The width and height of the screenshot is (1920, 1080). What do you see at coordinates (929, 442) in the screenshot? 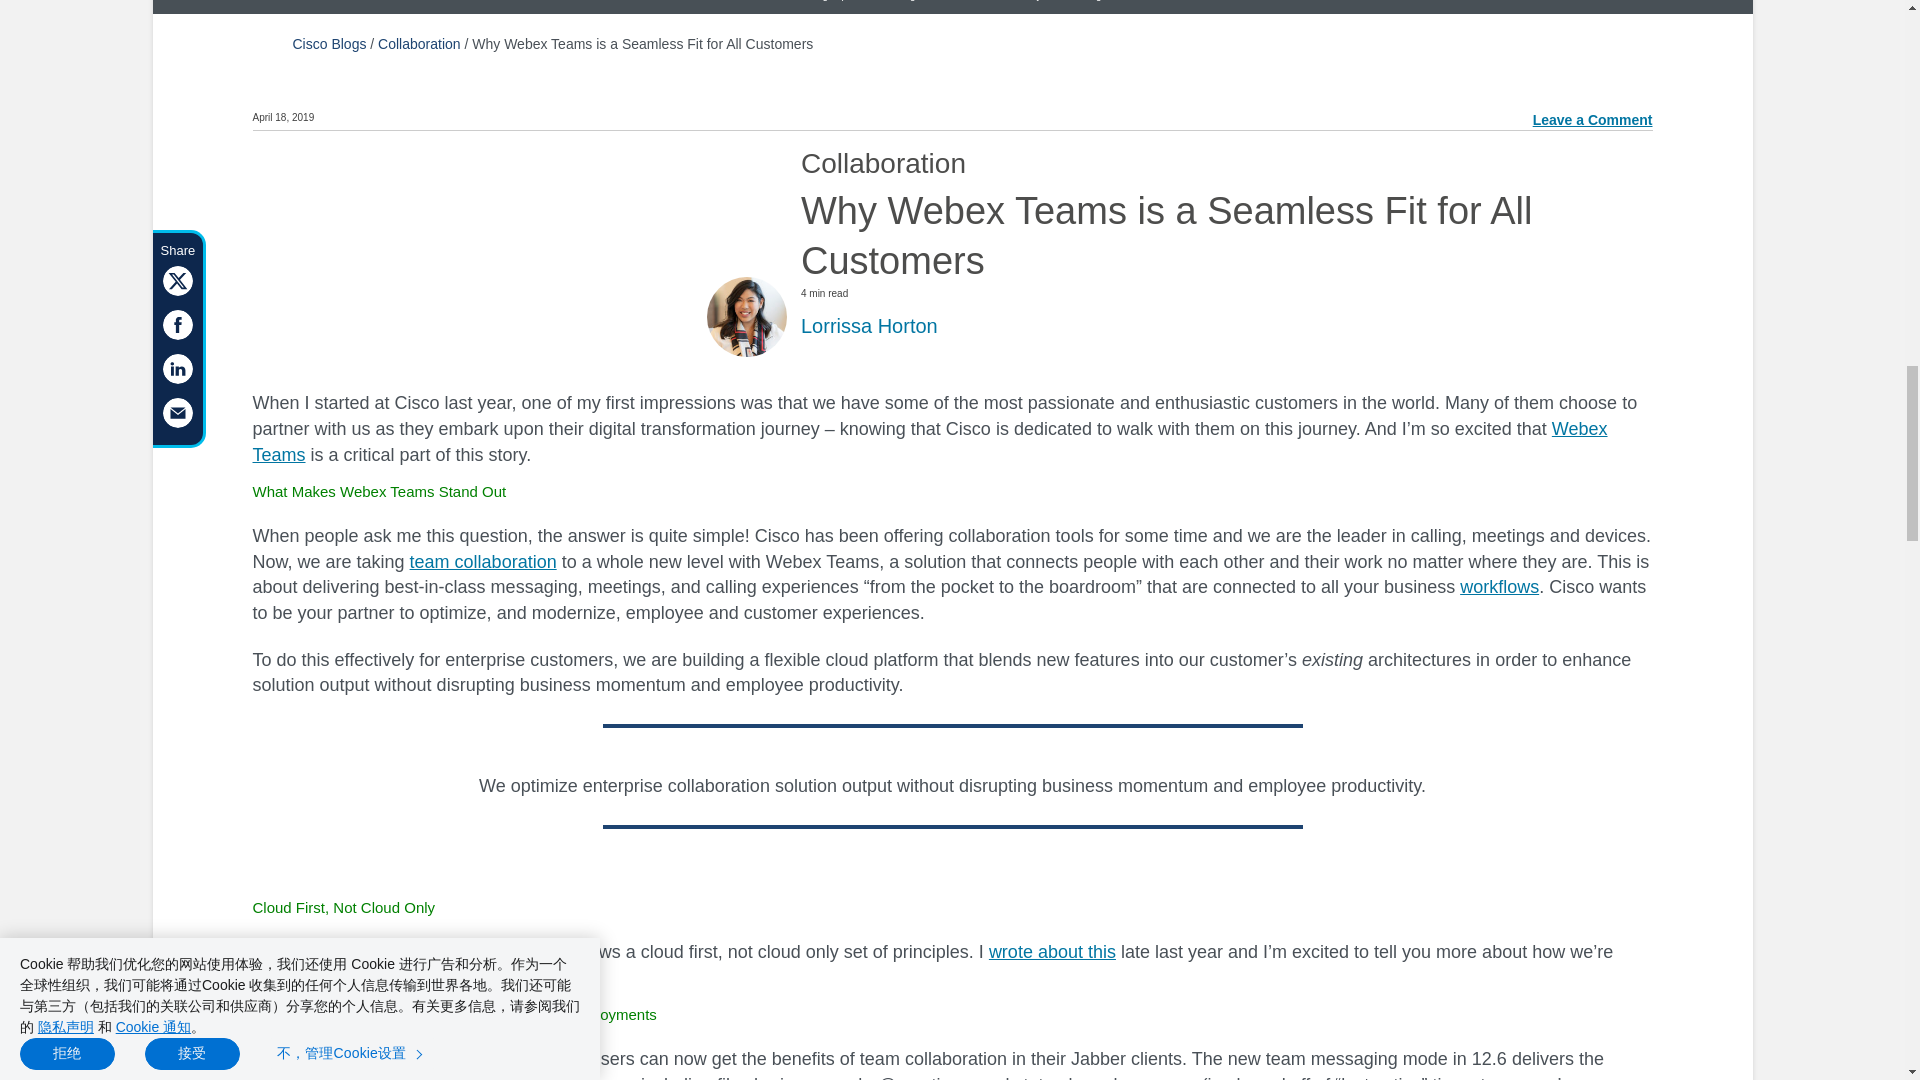
I see `Webex Teams` at bounding box center [929, 442].